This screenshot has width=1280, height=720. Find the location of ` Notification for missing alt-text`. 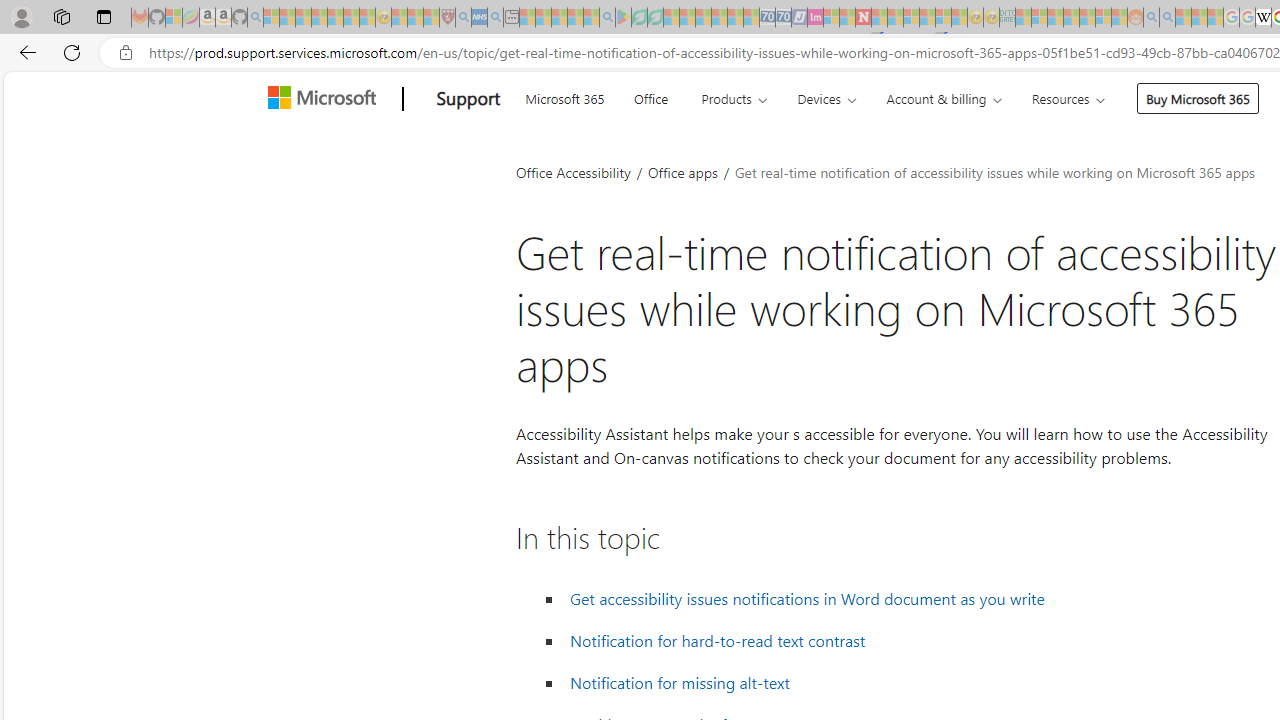

 Notification for missing alt-text is located at coordinates (679, 682).